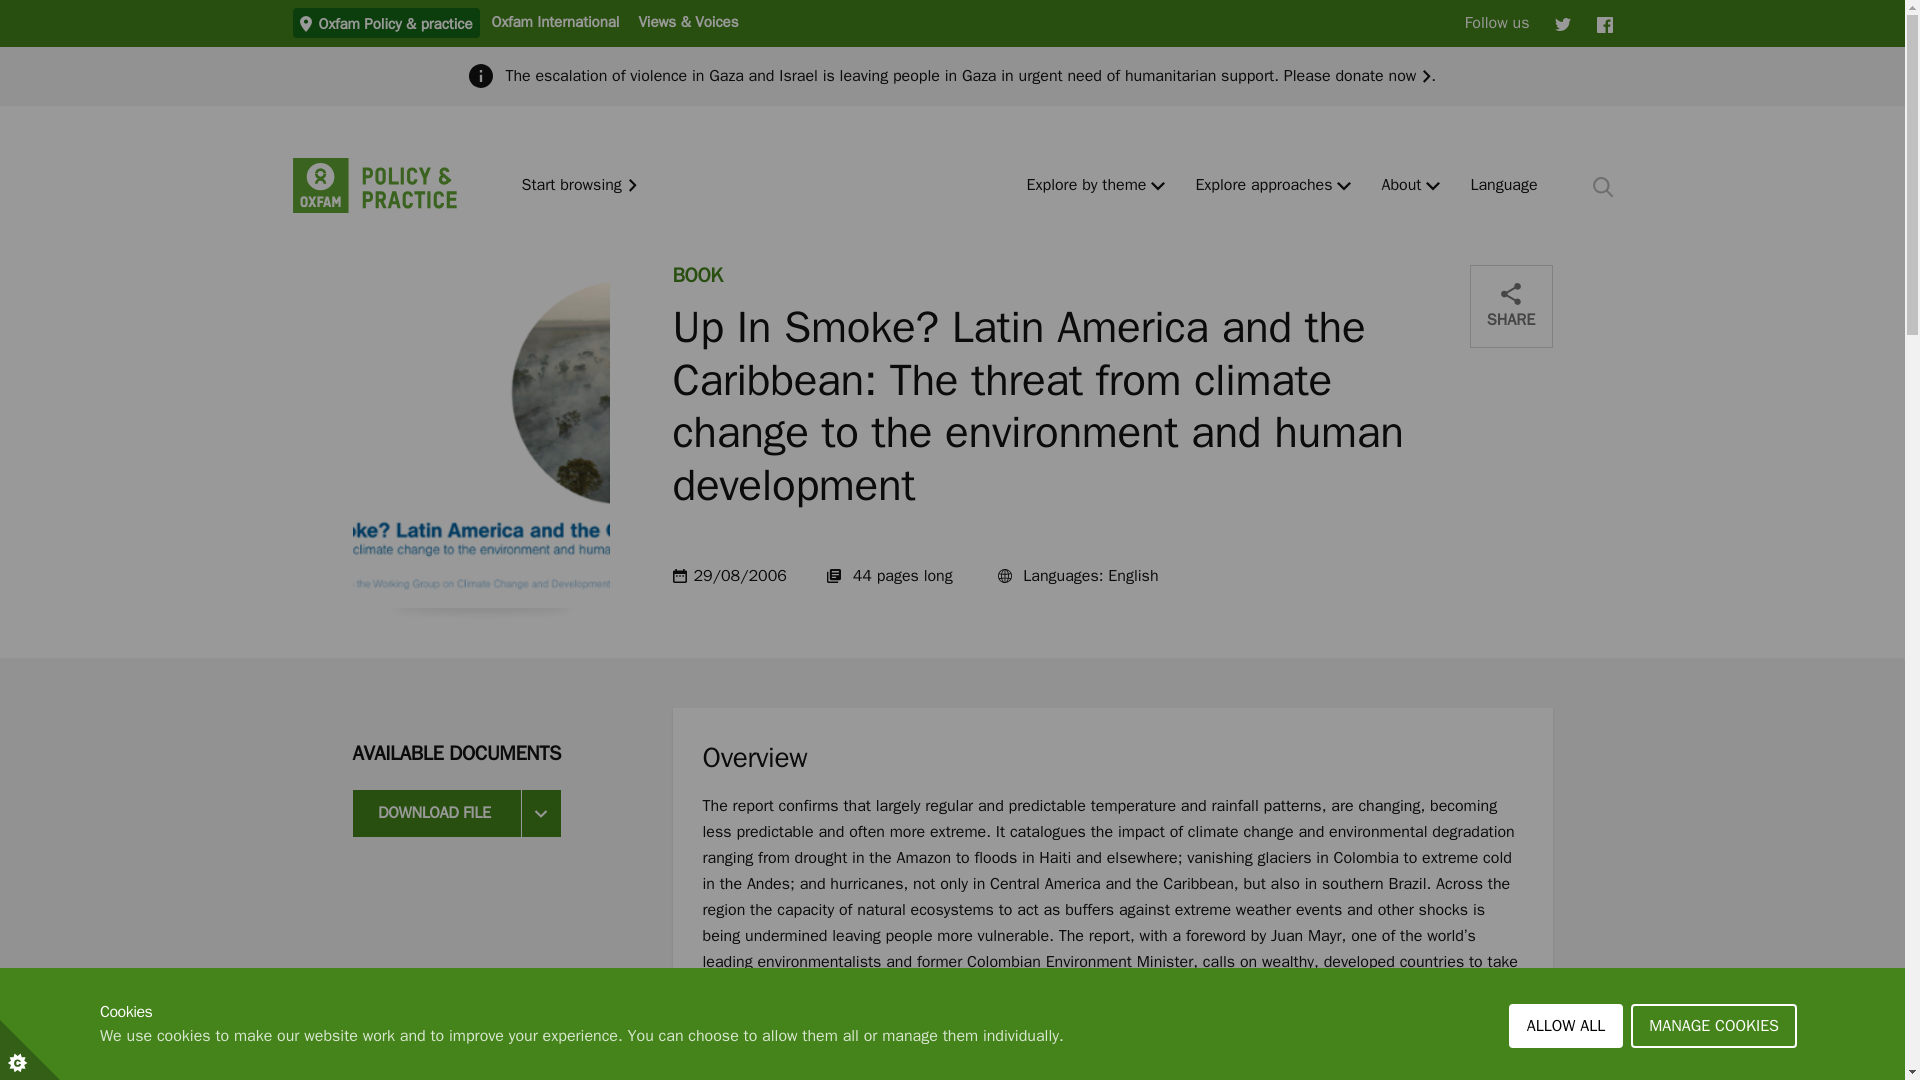 Image resolution: width=1920 pixels, height=1080 pixels. Describe the element at coordinates (1158, 186) in the screenshot. I see `Menu toggle` at that location.